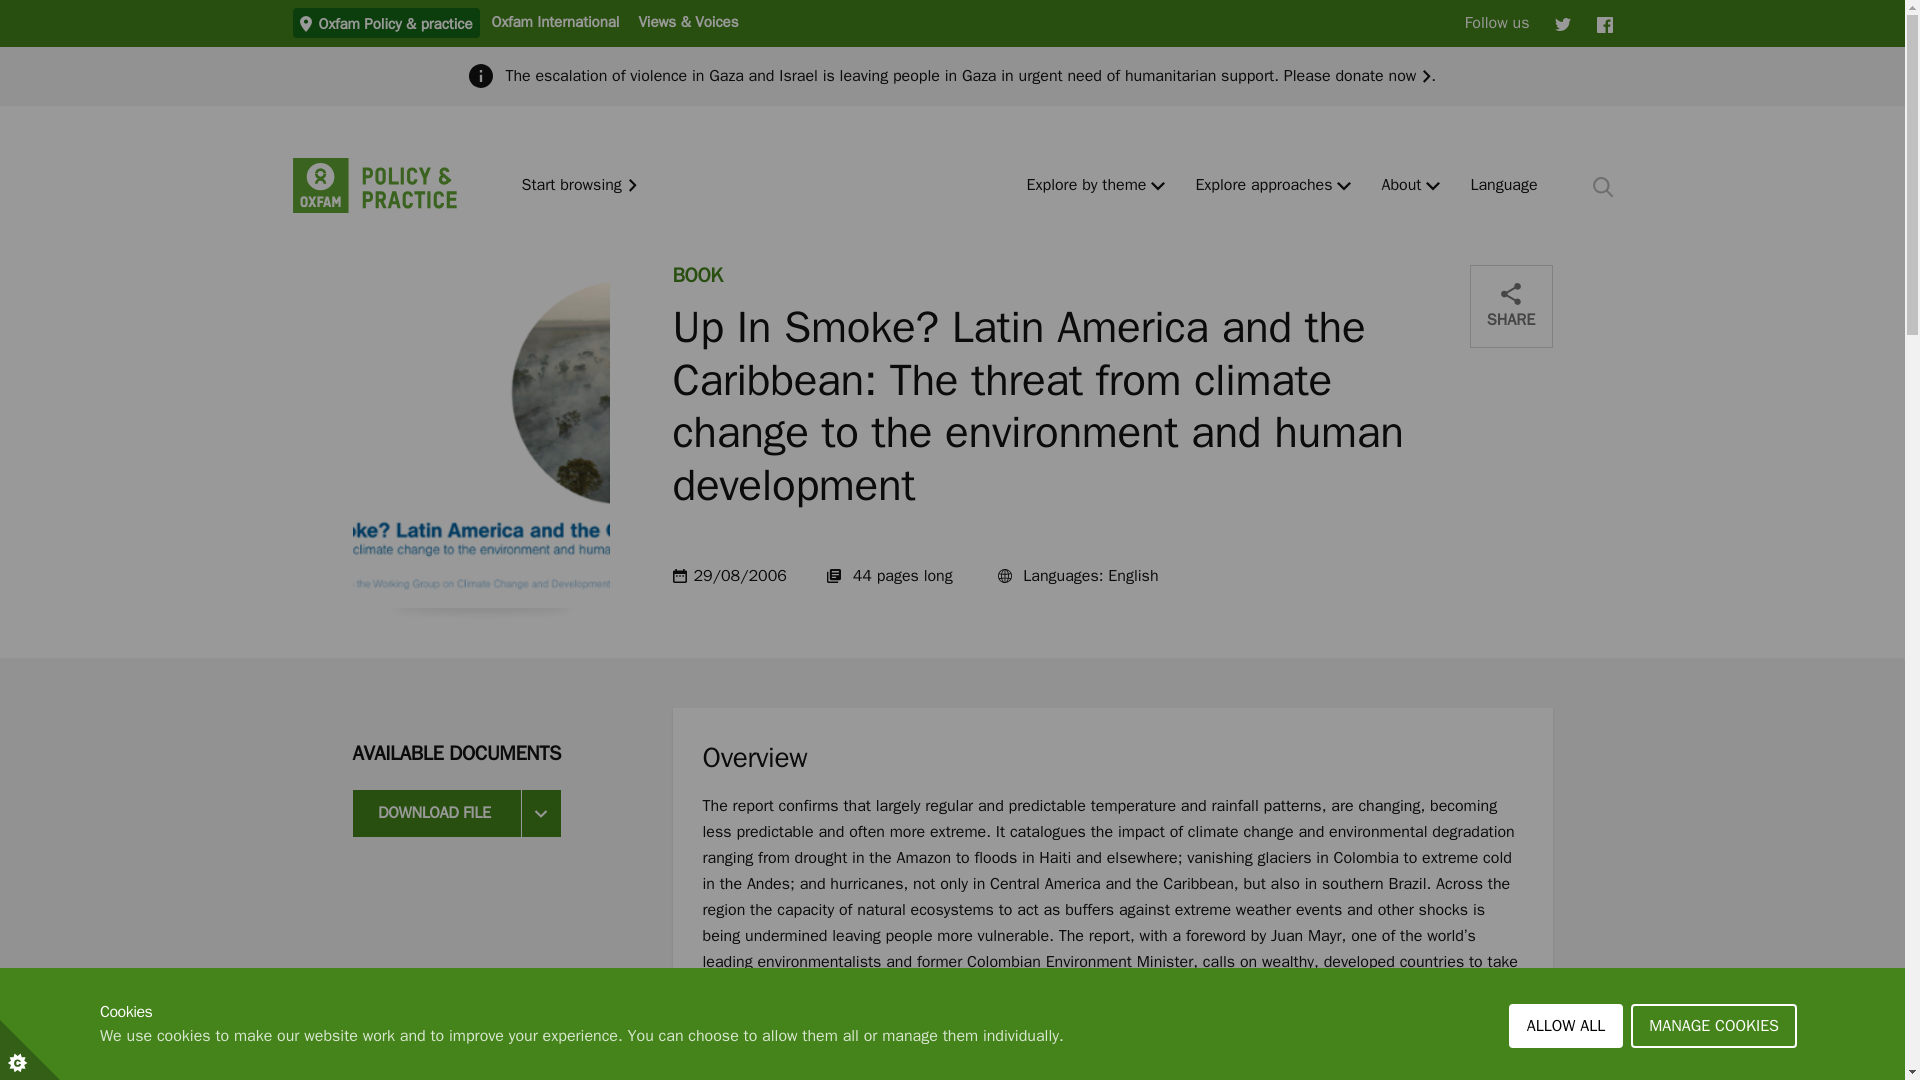 Image resolution: width=1920 pixels, height=1080 pixels. Describe the element at coordinates (1158, 186) in the screenshot. I see `Menu toggle` at that location.